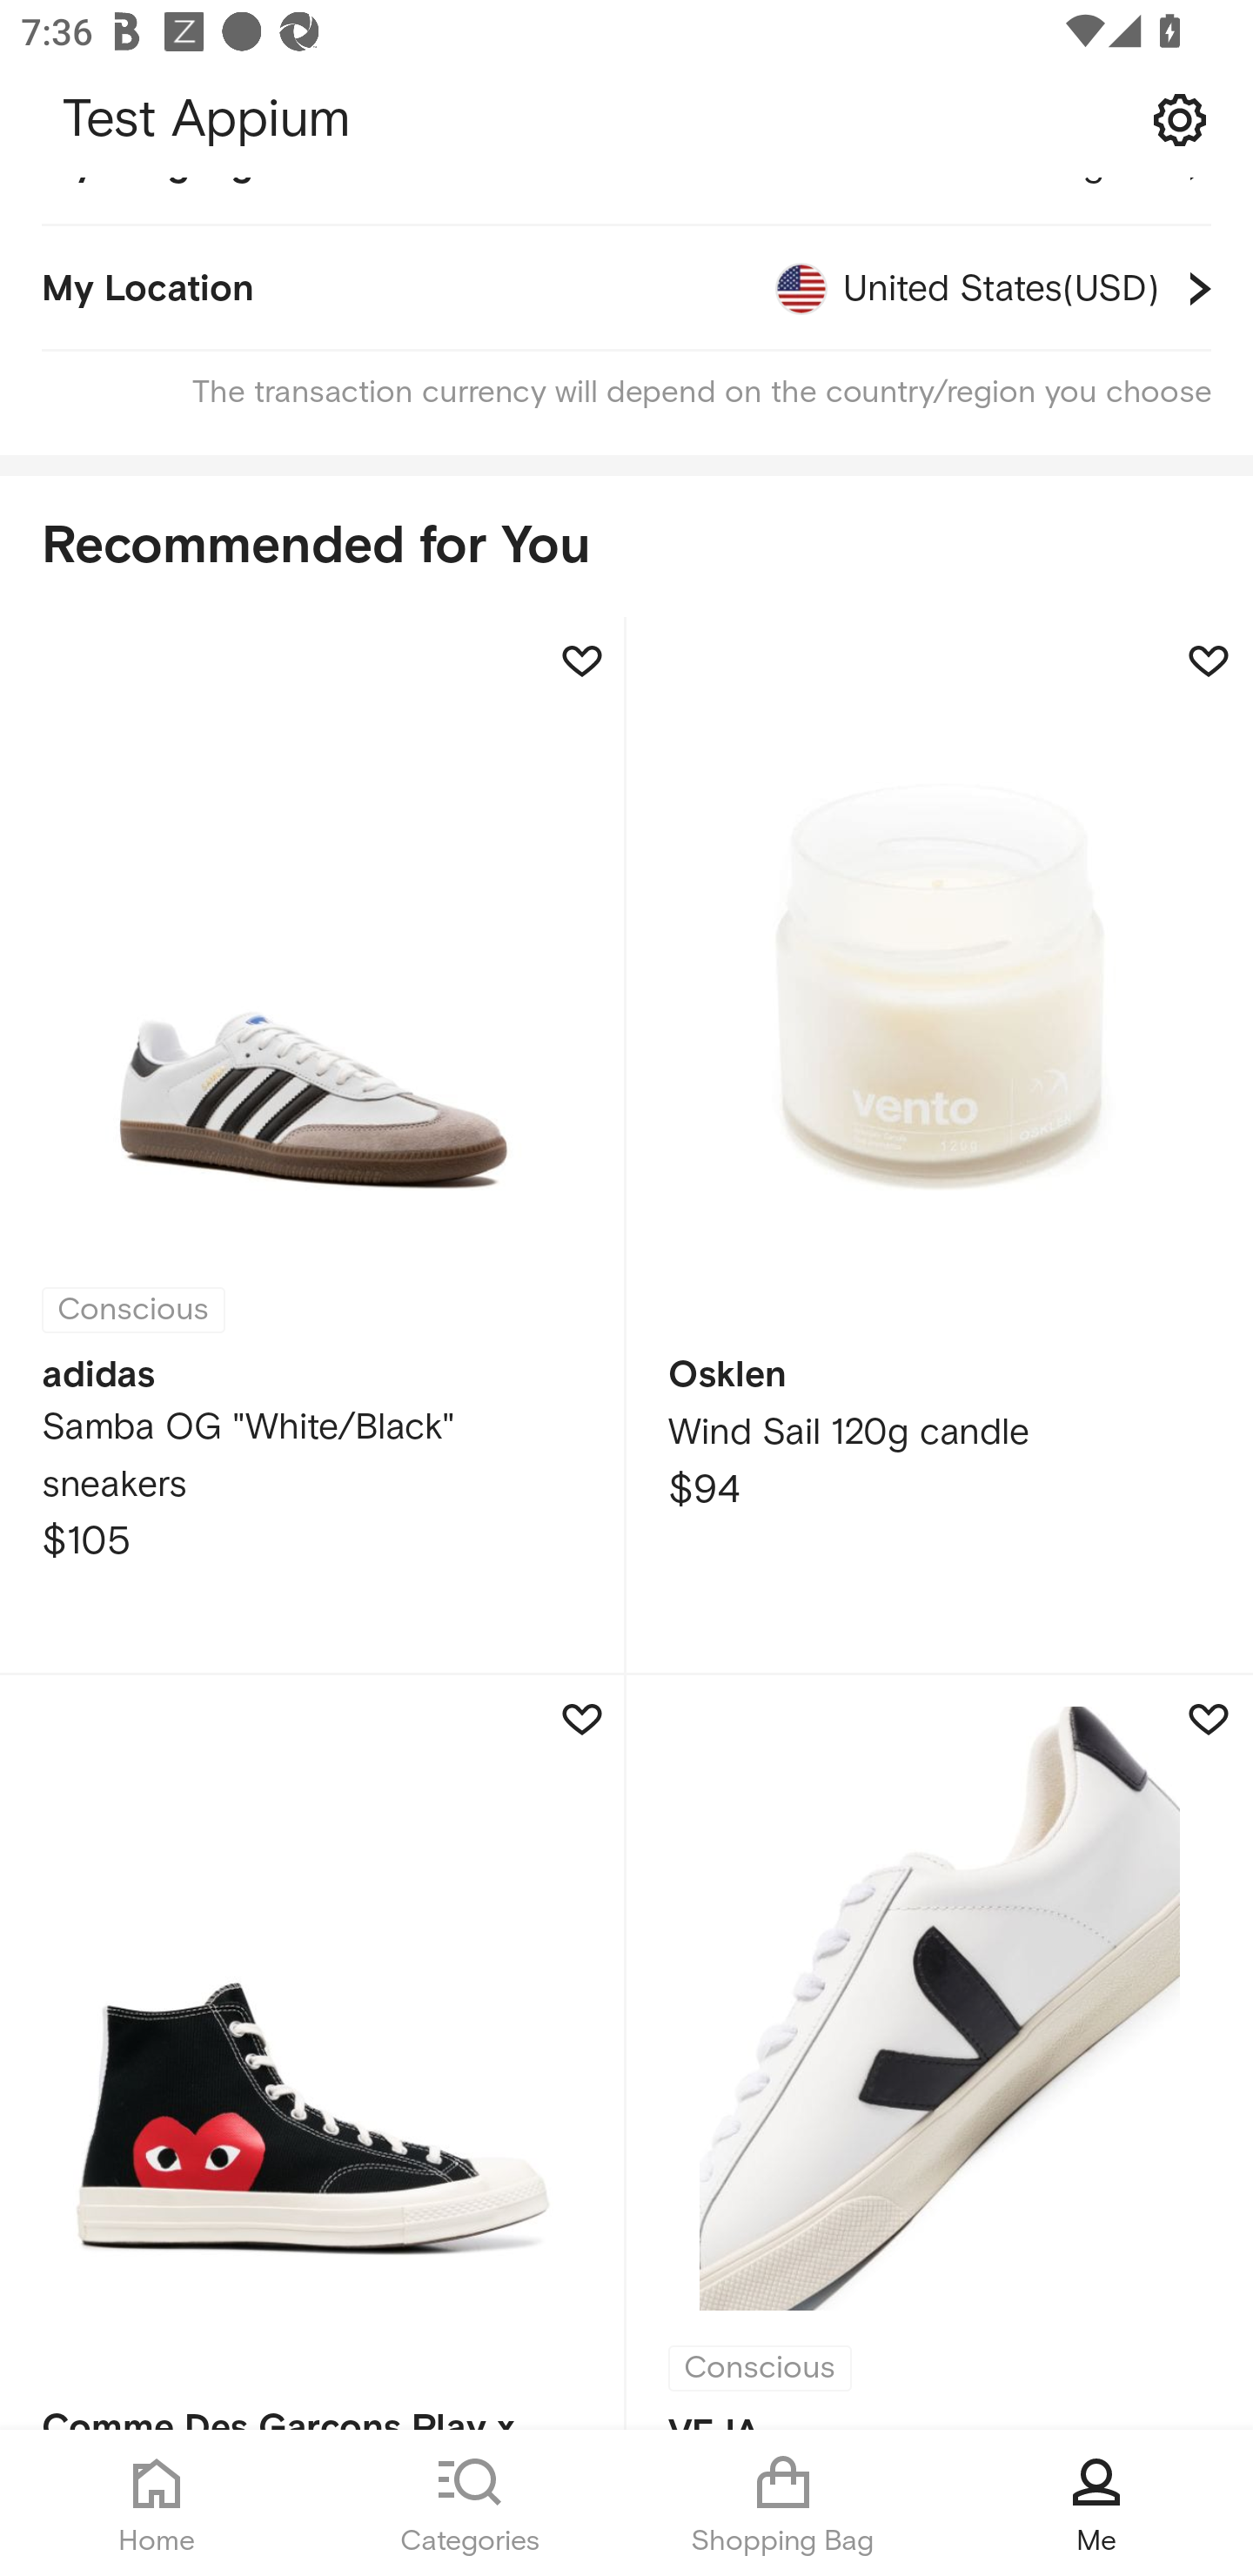 This screenshot has height=2576, width=1253. Describe the element at coordinates (470, 2503) in the screenshot. I see `Categories` at that location.